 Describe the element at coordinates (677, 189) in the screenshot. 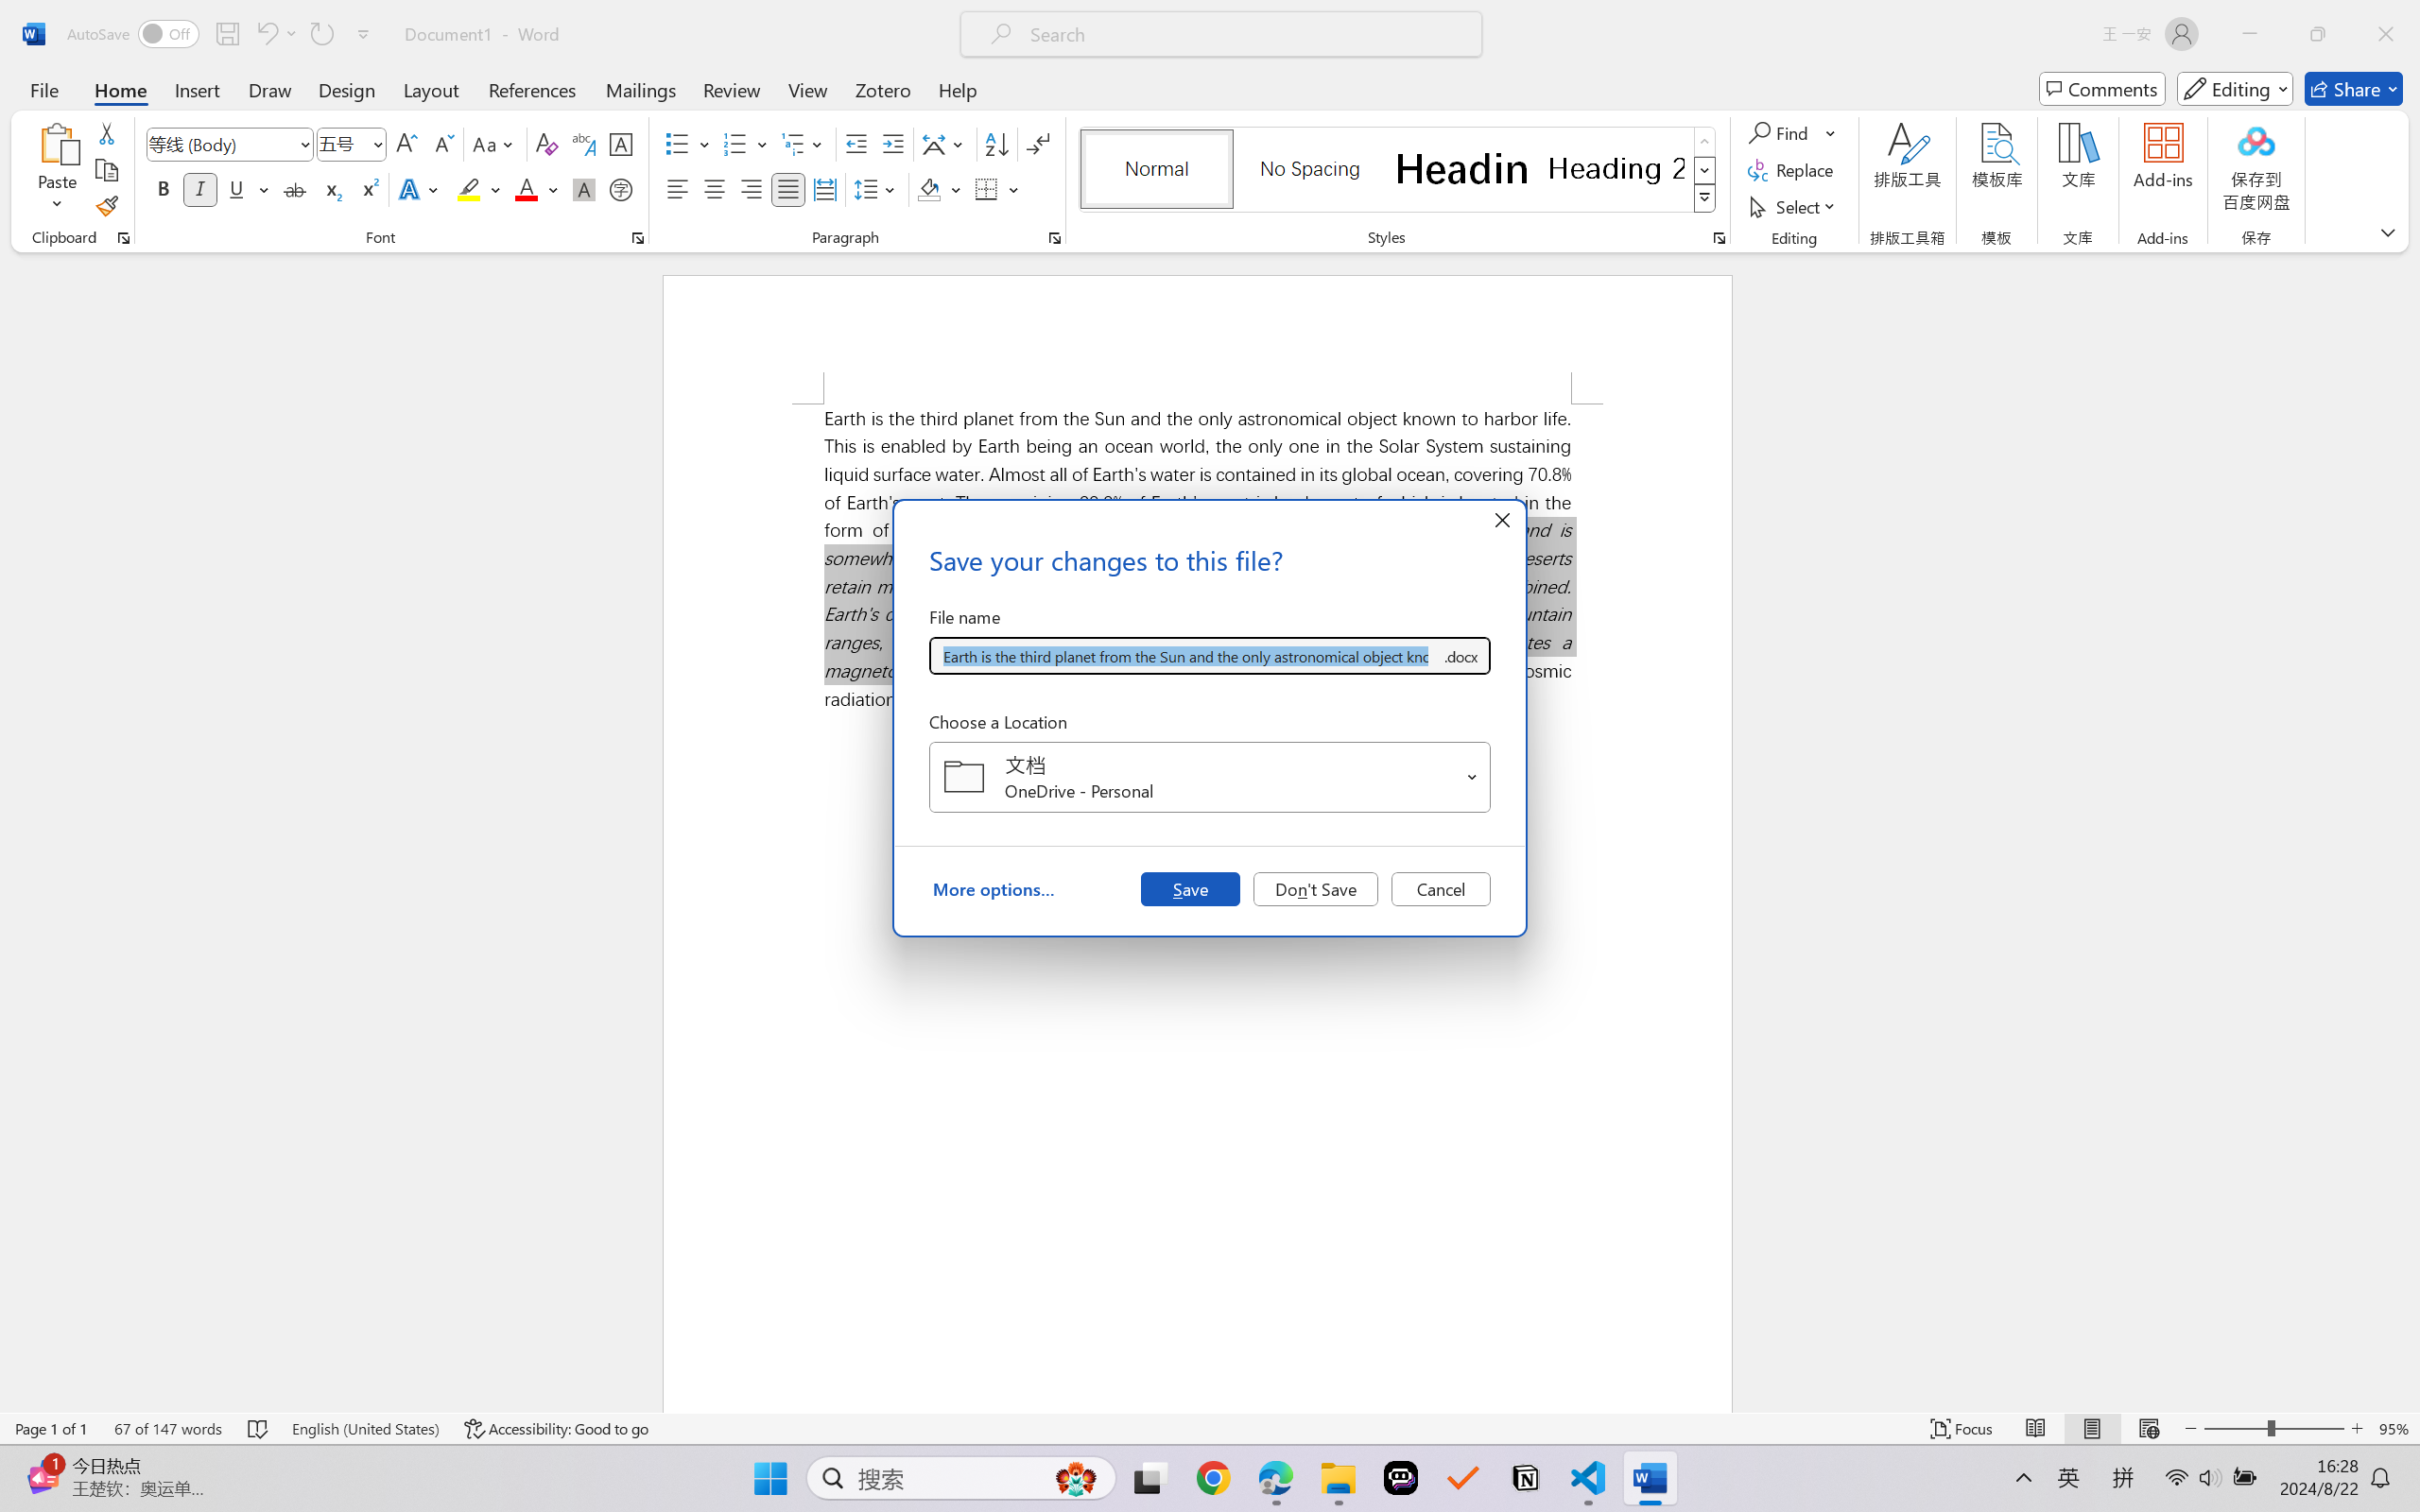

I see `Align Left` at that location.